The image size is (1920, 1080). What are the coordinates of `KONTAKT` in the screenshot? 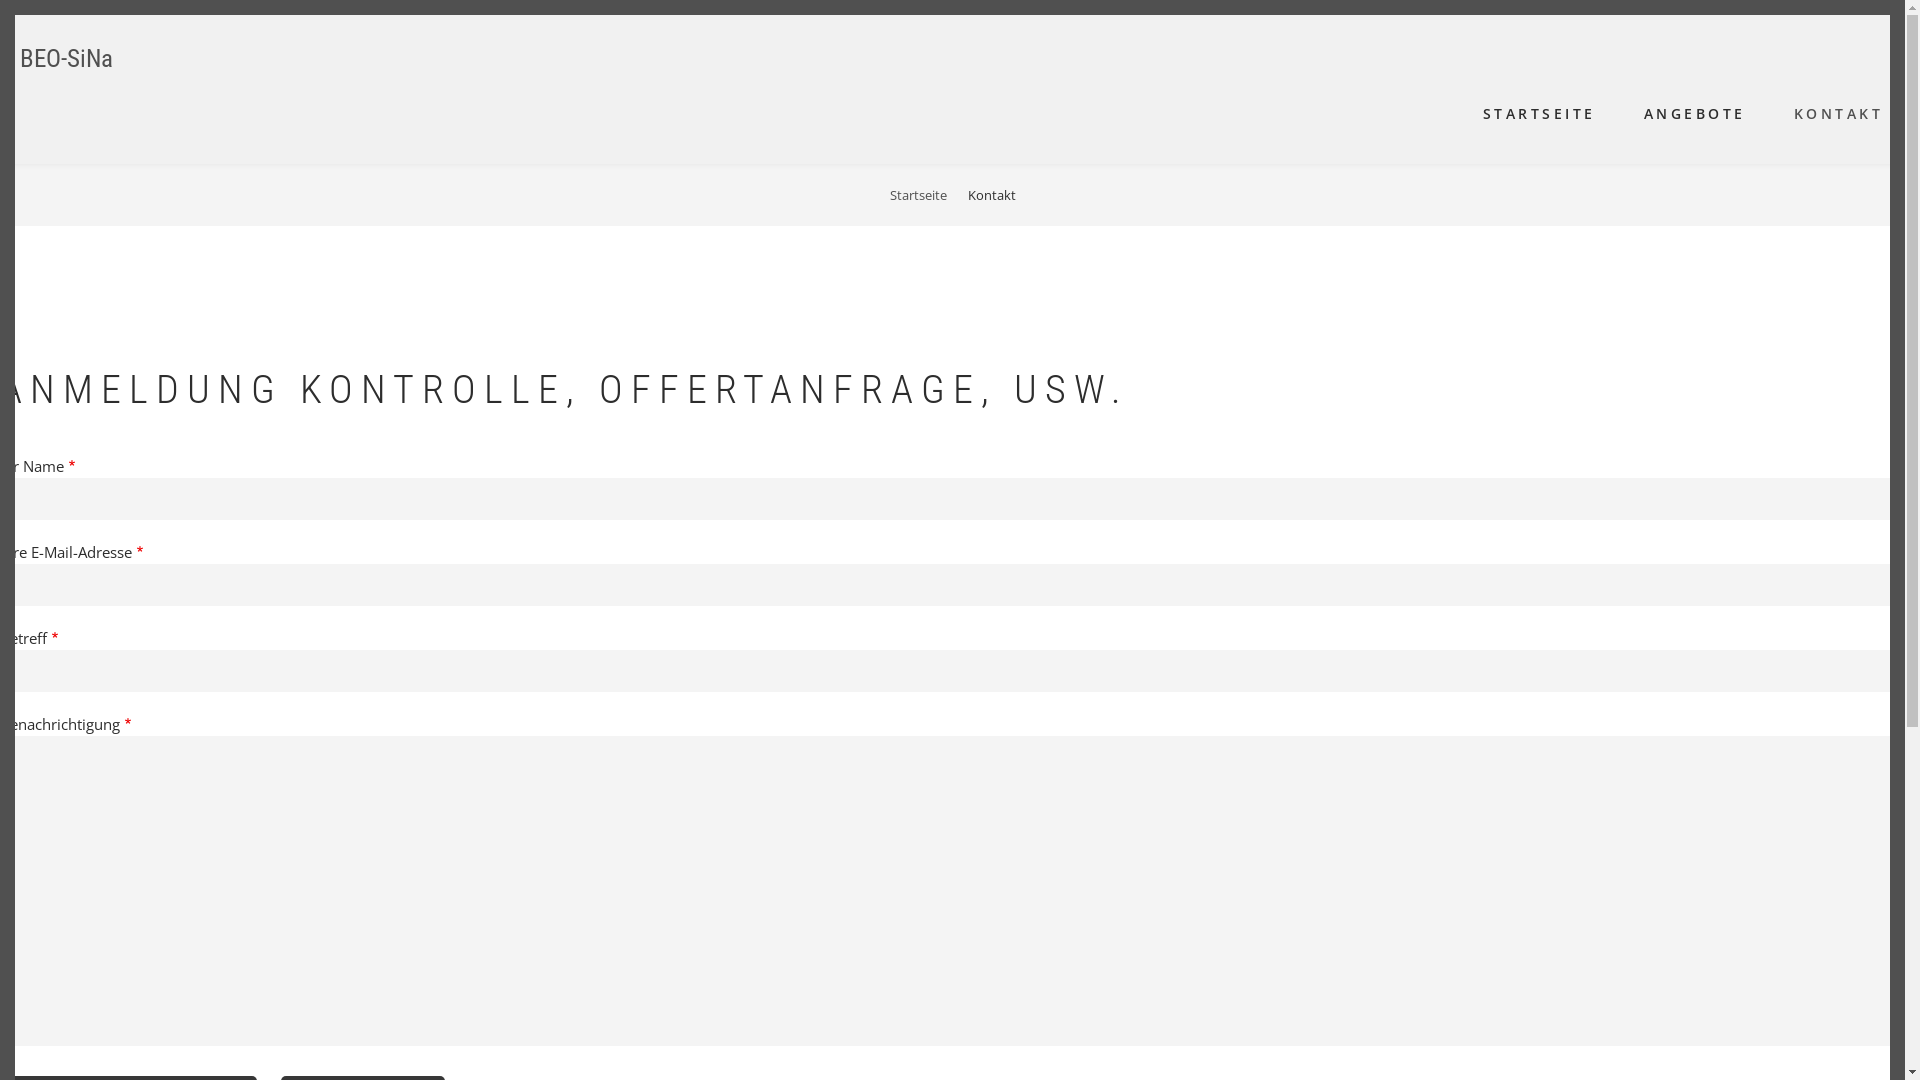 It's located at (1838, 114).